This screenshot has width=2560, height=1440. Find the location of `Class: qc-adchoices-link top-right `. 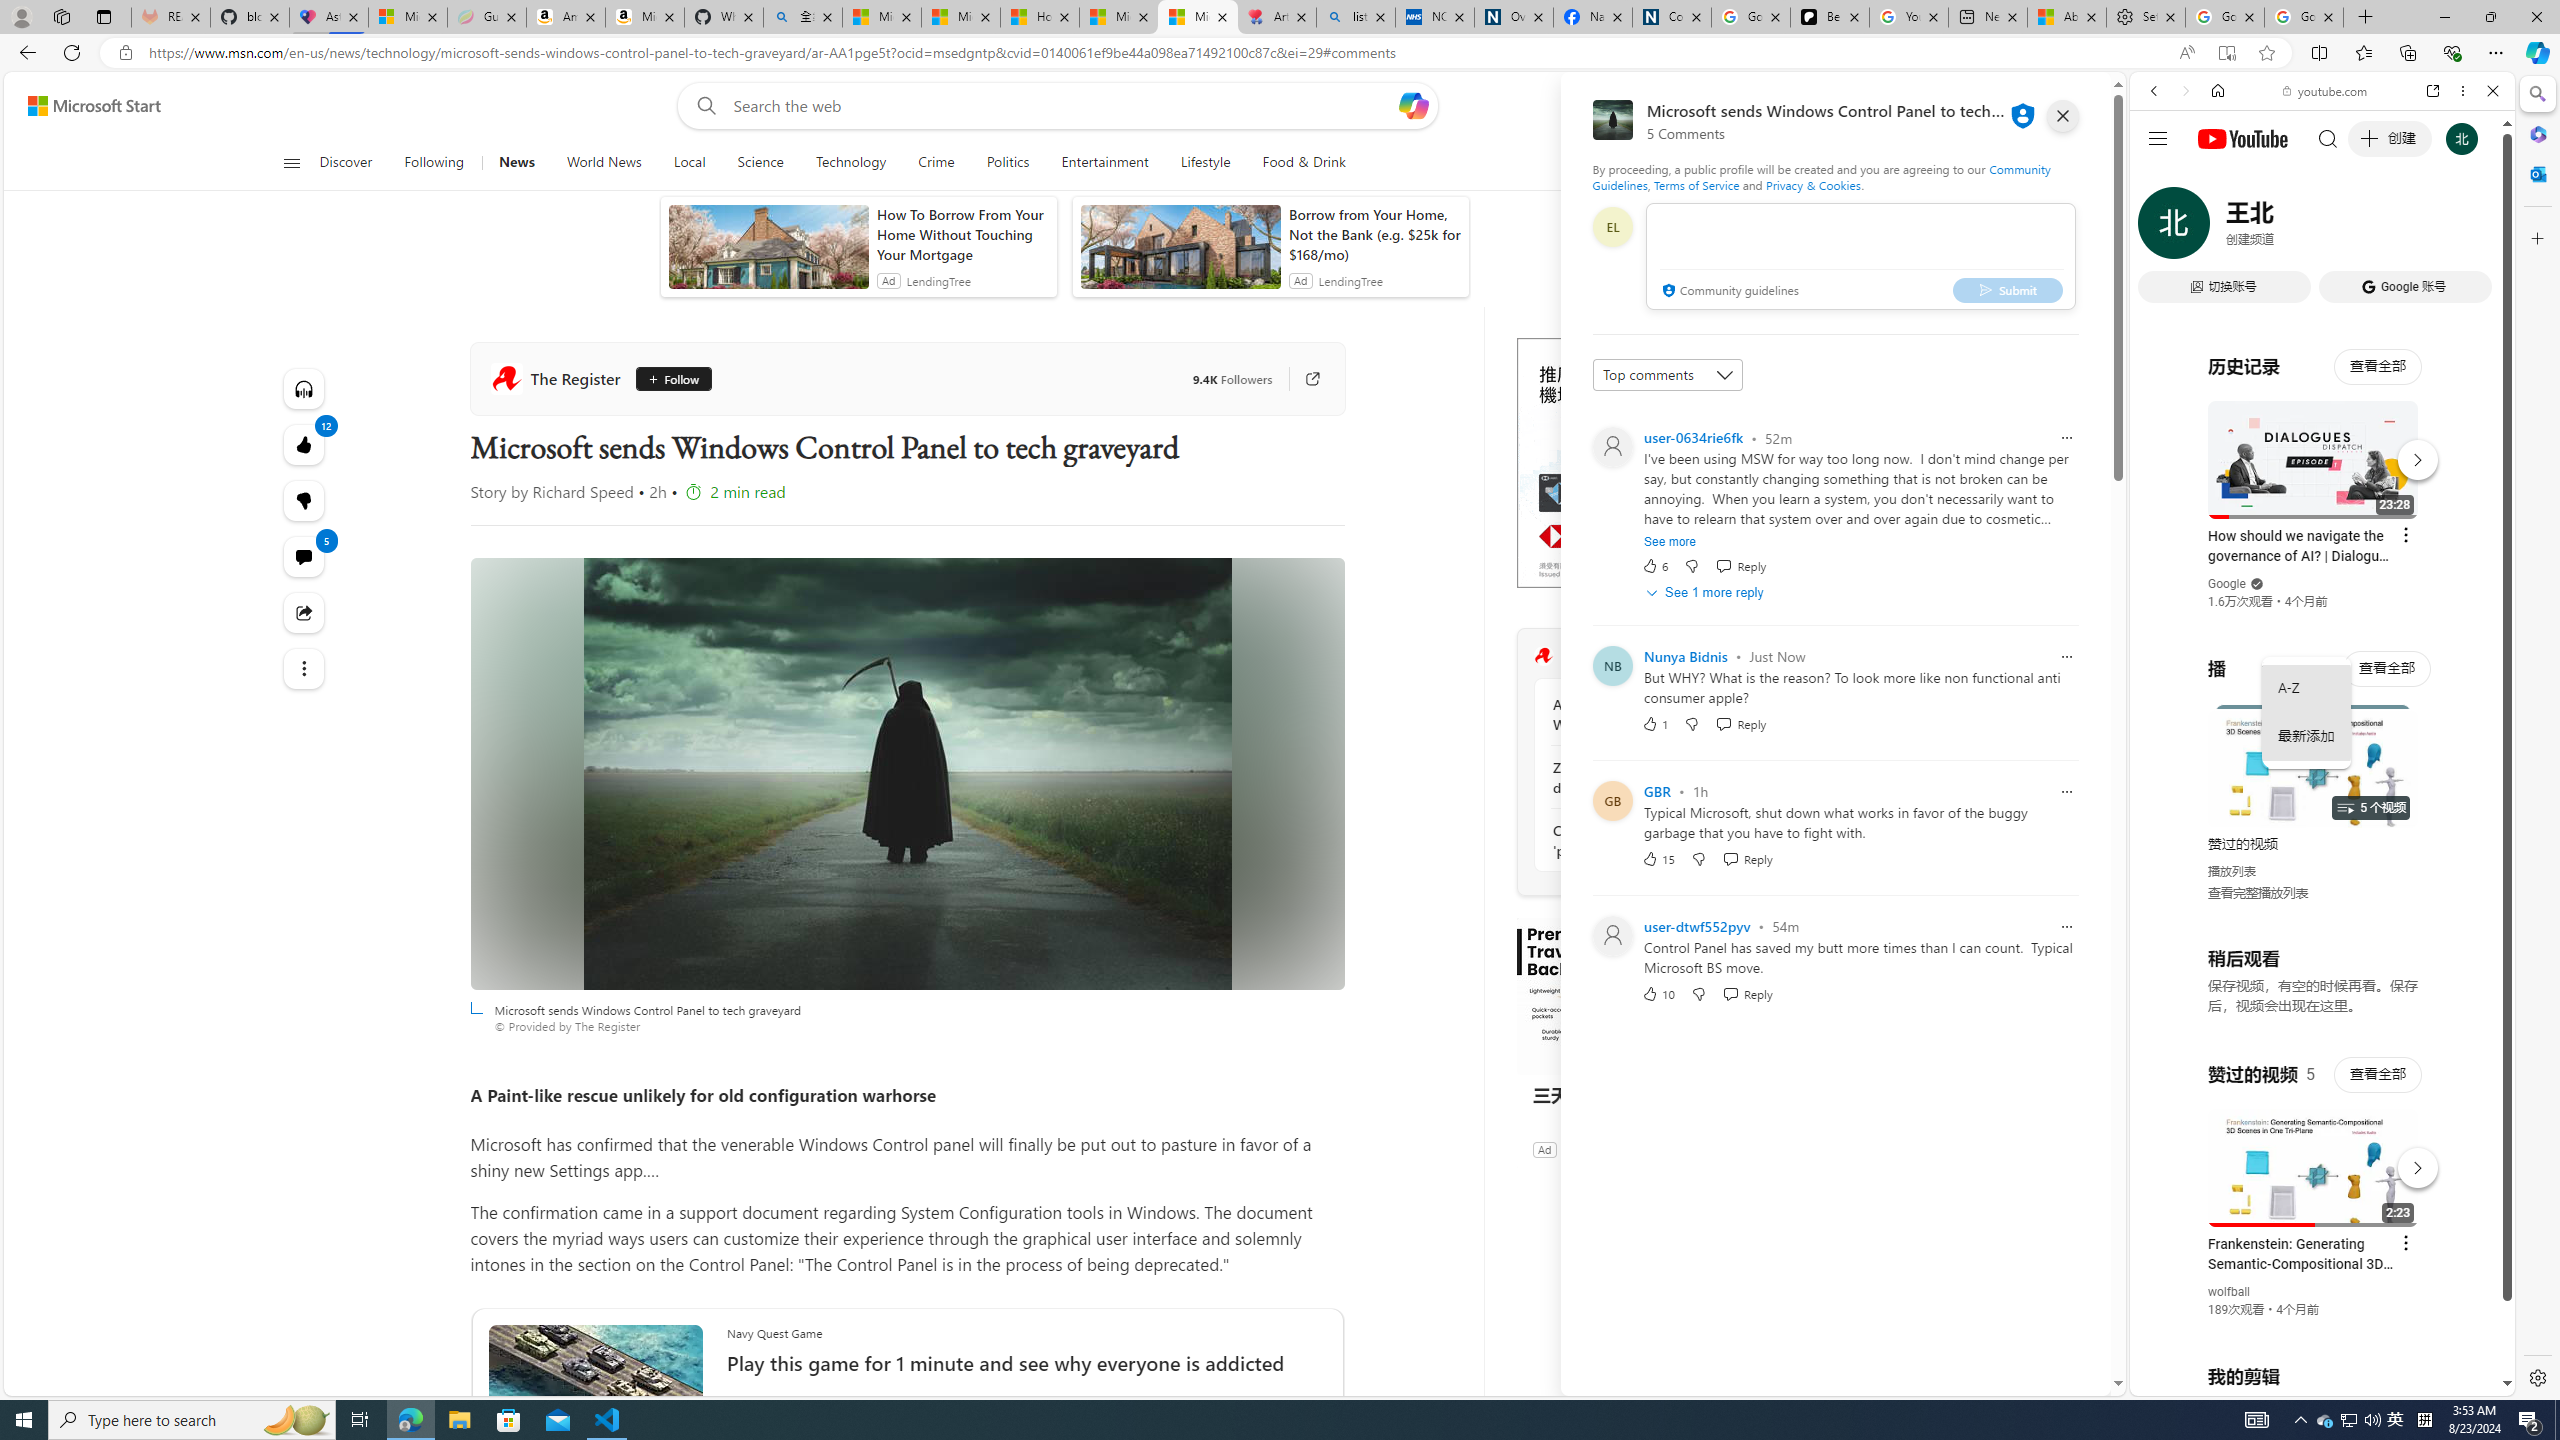

Class: qc-adchoices-link top-right  is located at coordinates (1807, 345).